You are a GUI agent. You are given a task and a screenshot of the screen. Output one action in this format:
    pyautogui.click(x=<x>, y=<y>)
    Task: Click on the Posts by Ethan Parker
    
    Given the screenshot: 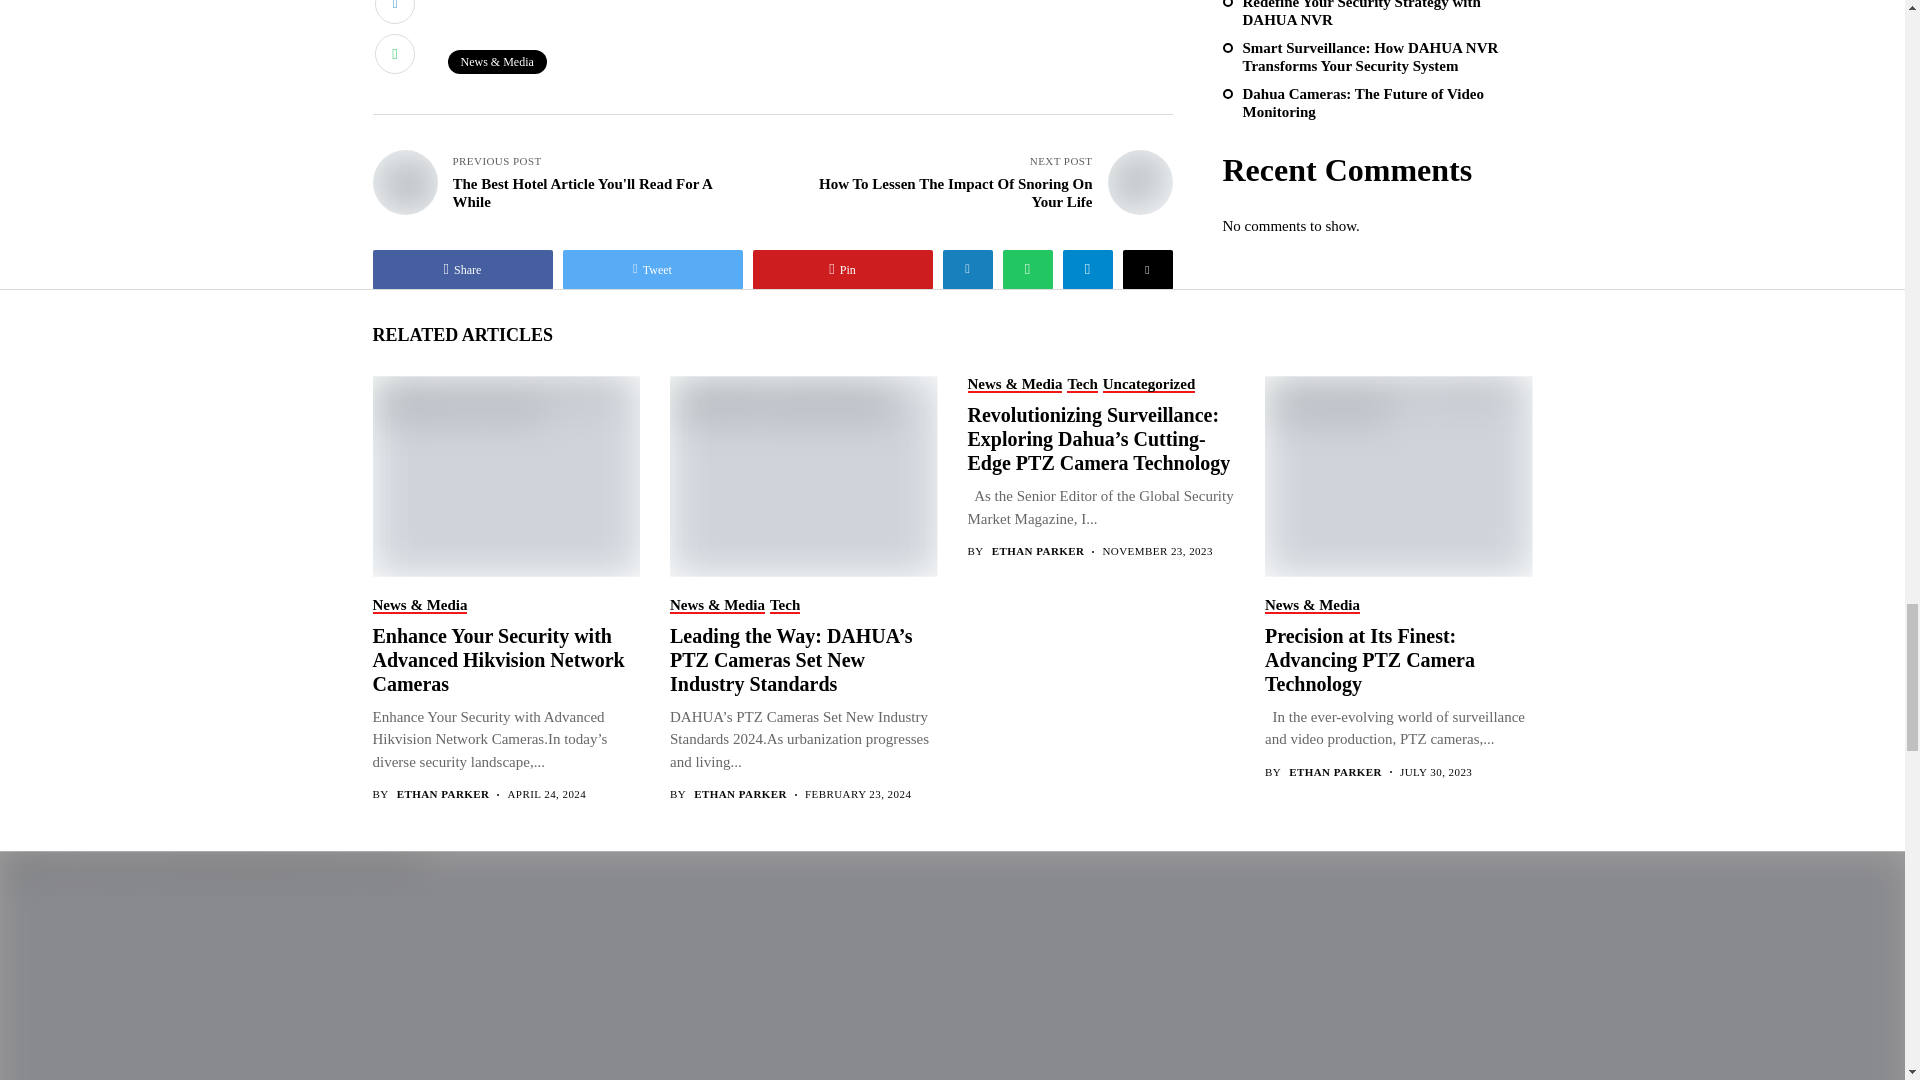 What is the action you would take?
    pyautogui.click(x=1038, y=552)
    